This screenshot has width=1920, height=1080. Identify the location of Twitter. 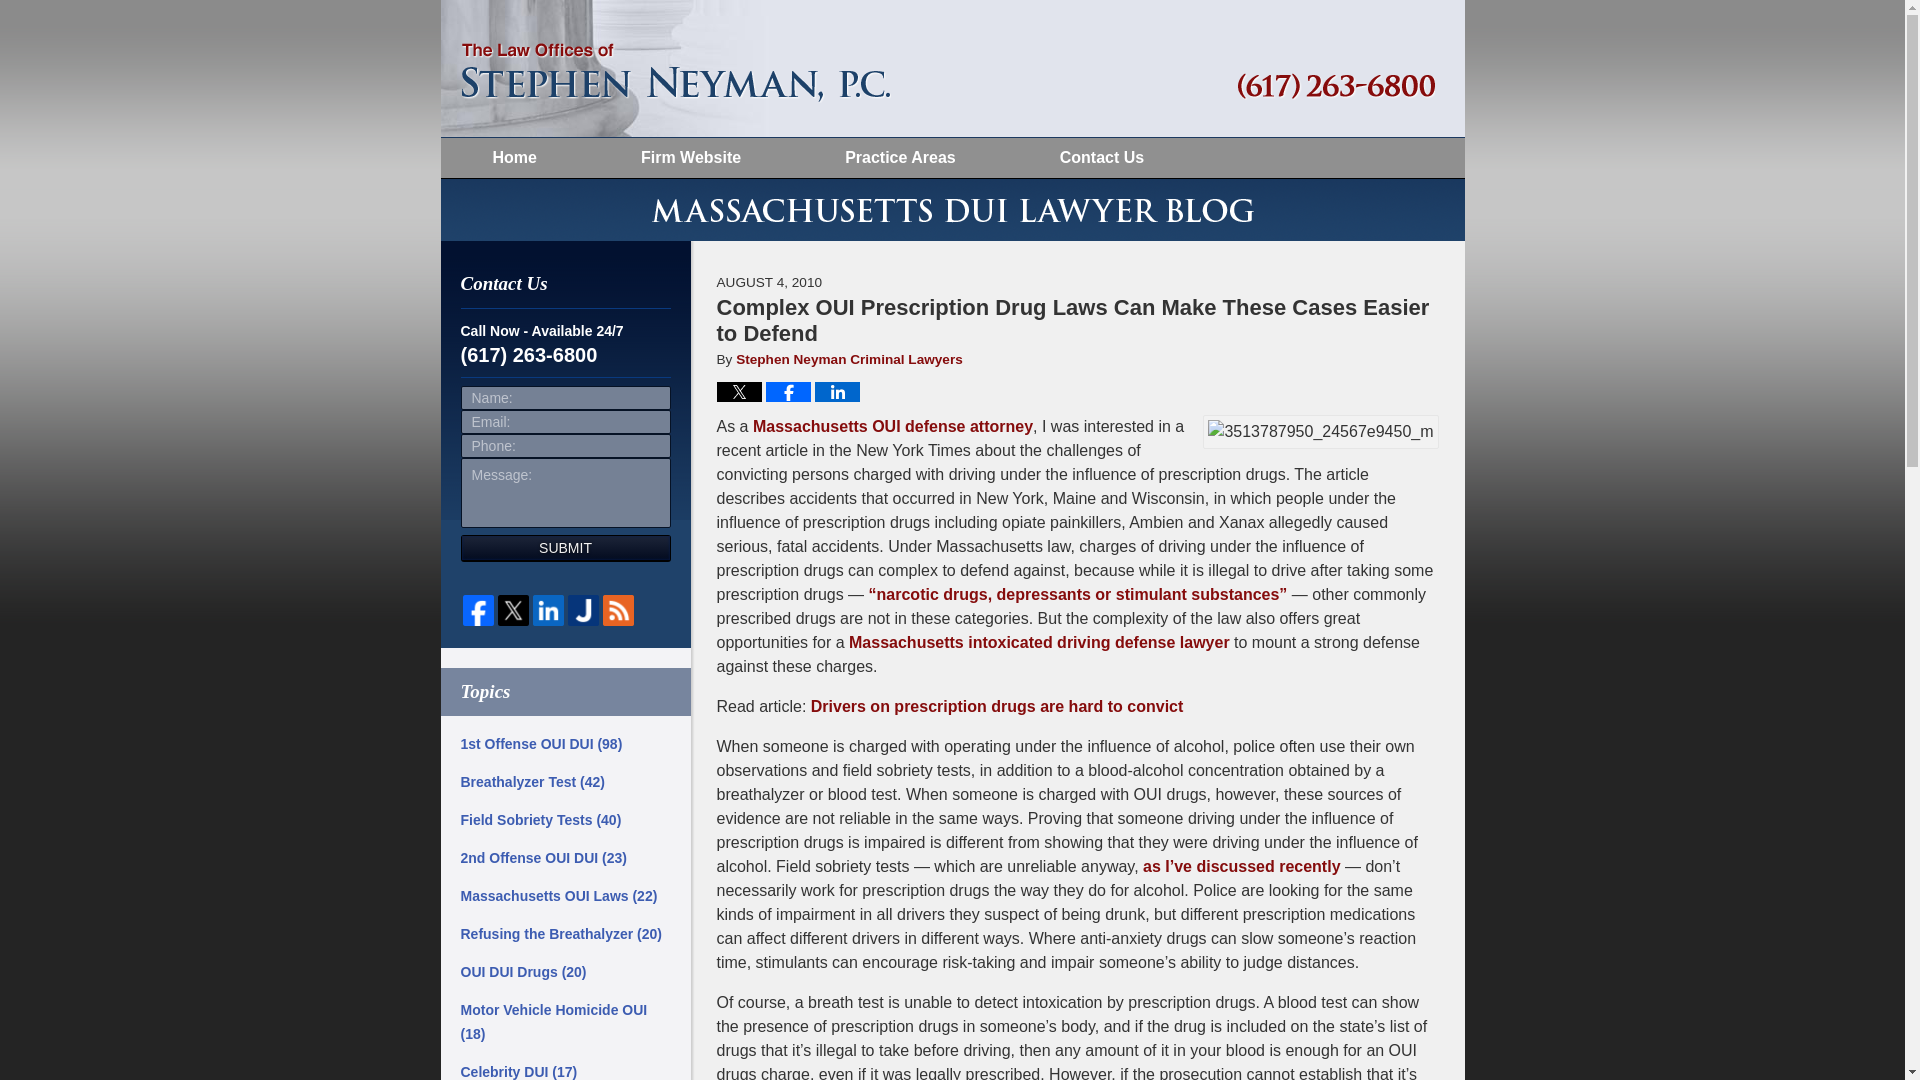
(513, 610).